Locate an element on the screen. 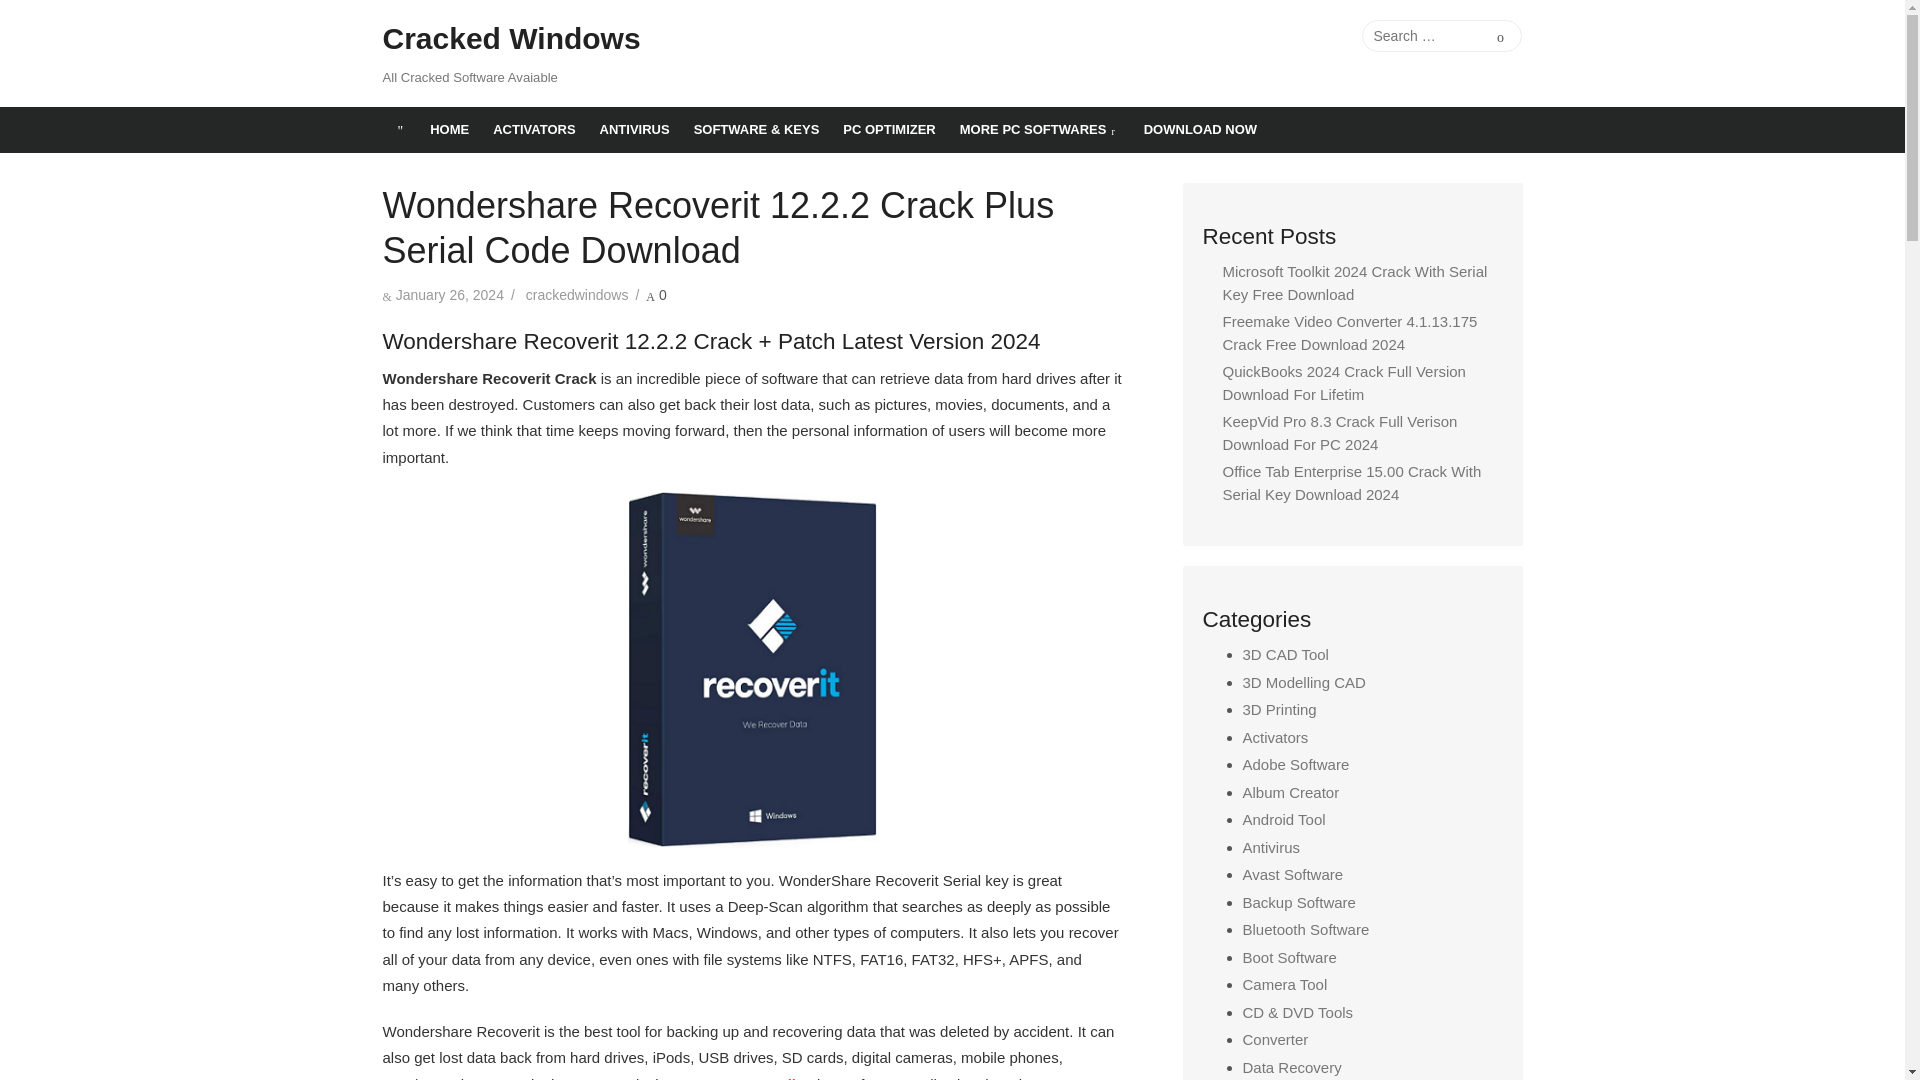 The image size is (1920, 1080). Cracked Windows is located at coordinates (400, 130).